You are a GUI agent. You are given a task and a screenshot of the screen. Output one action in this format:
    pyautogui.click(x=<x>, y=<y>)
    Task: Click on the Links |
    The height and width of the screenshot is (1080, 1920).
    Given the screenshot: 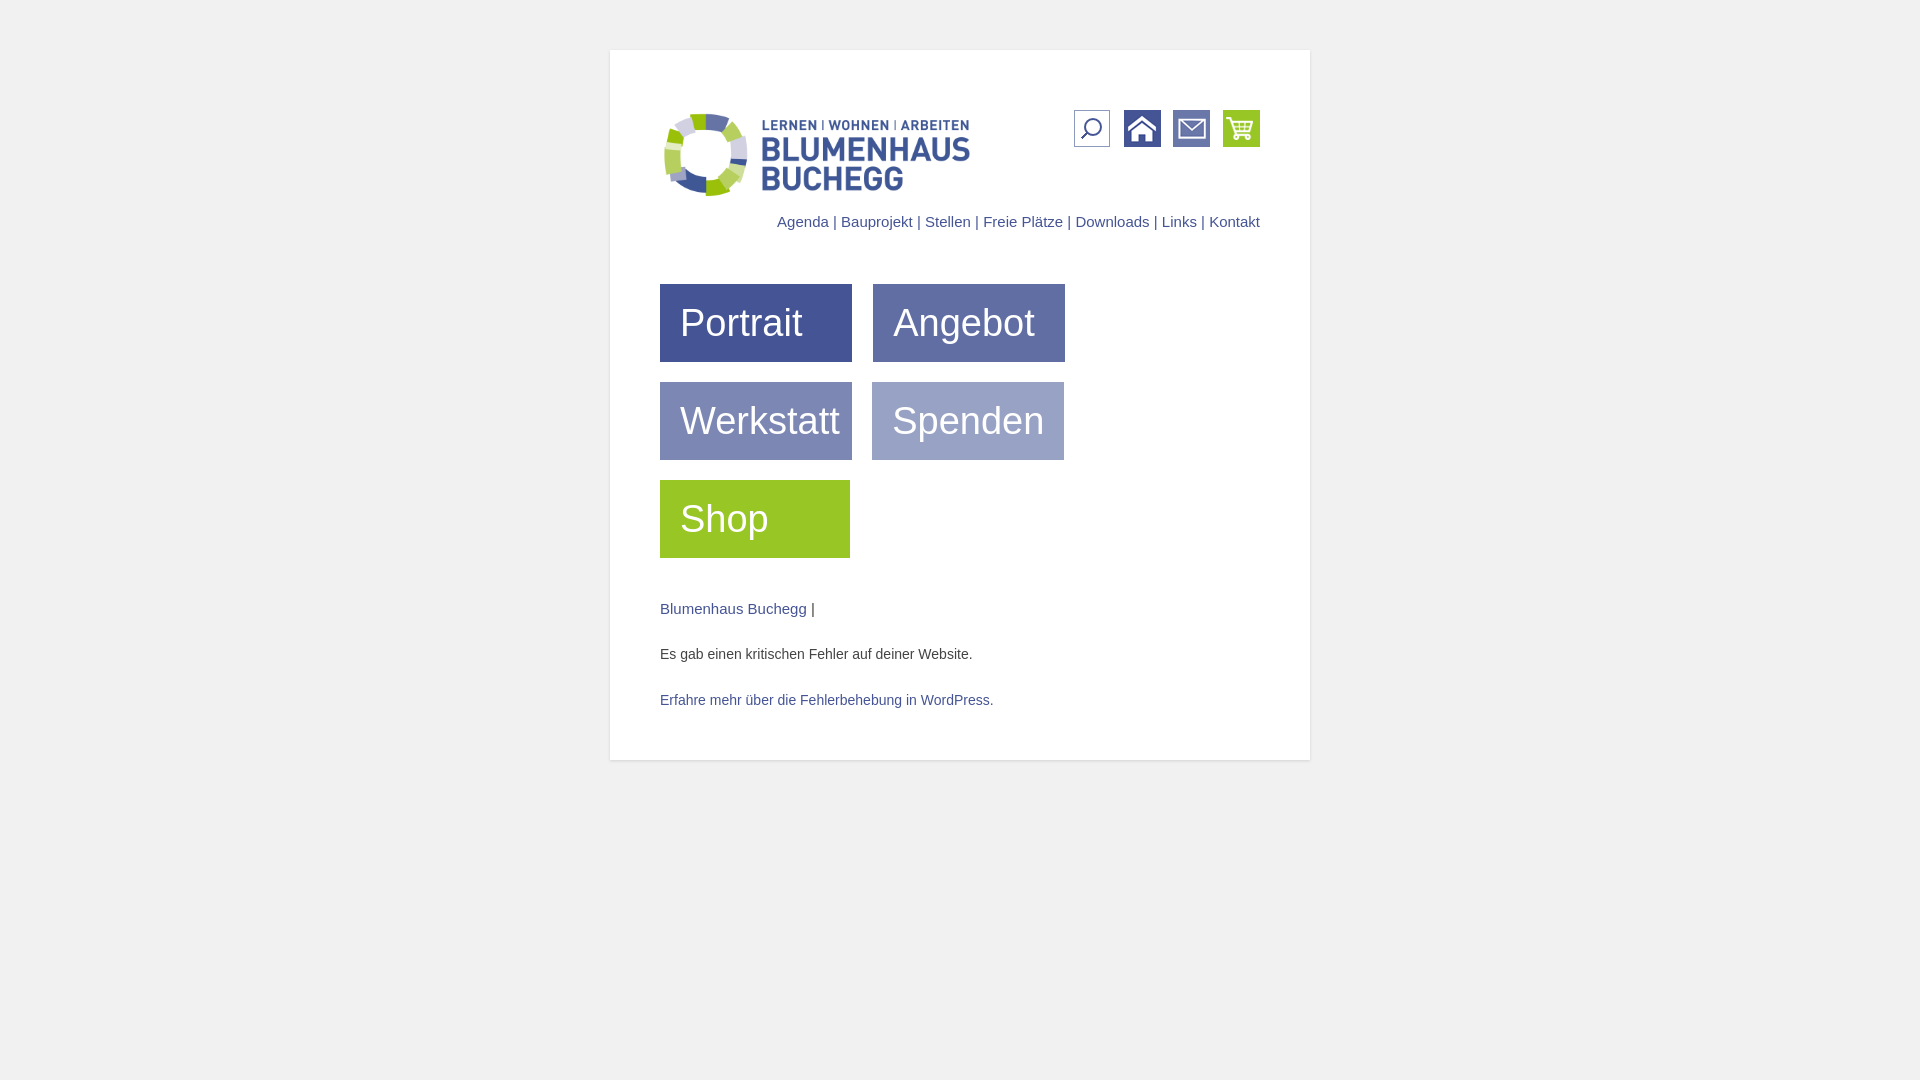 What is the action you would take?
    pyautogui.click(x=1184, y=222)
    